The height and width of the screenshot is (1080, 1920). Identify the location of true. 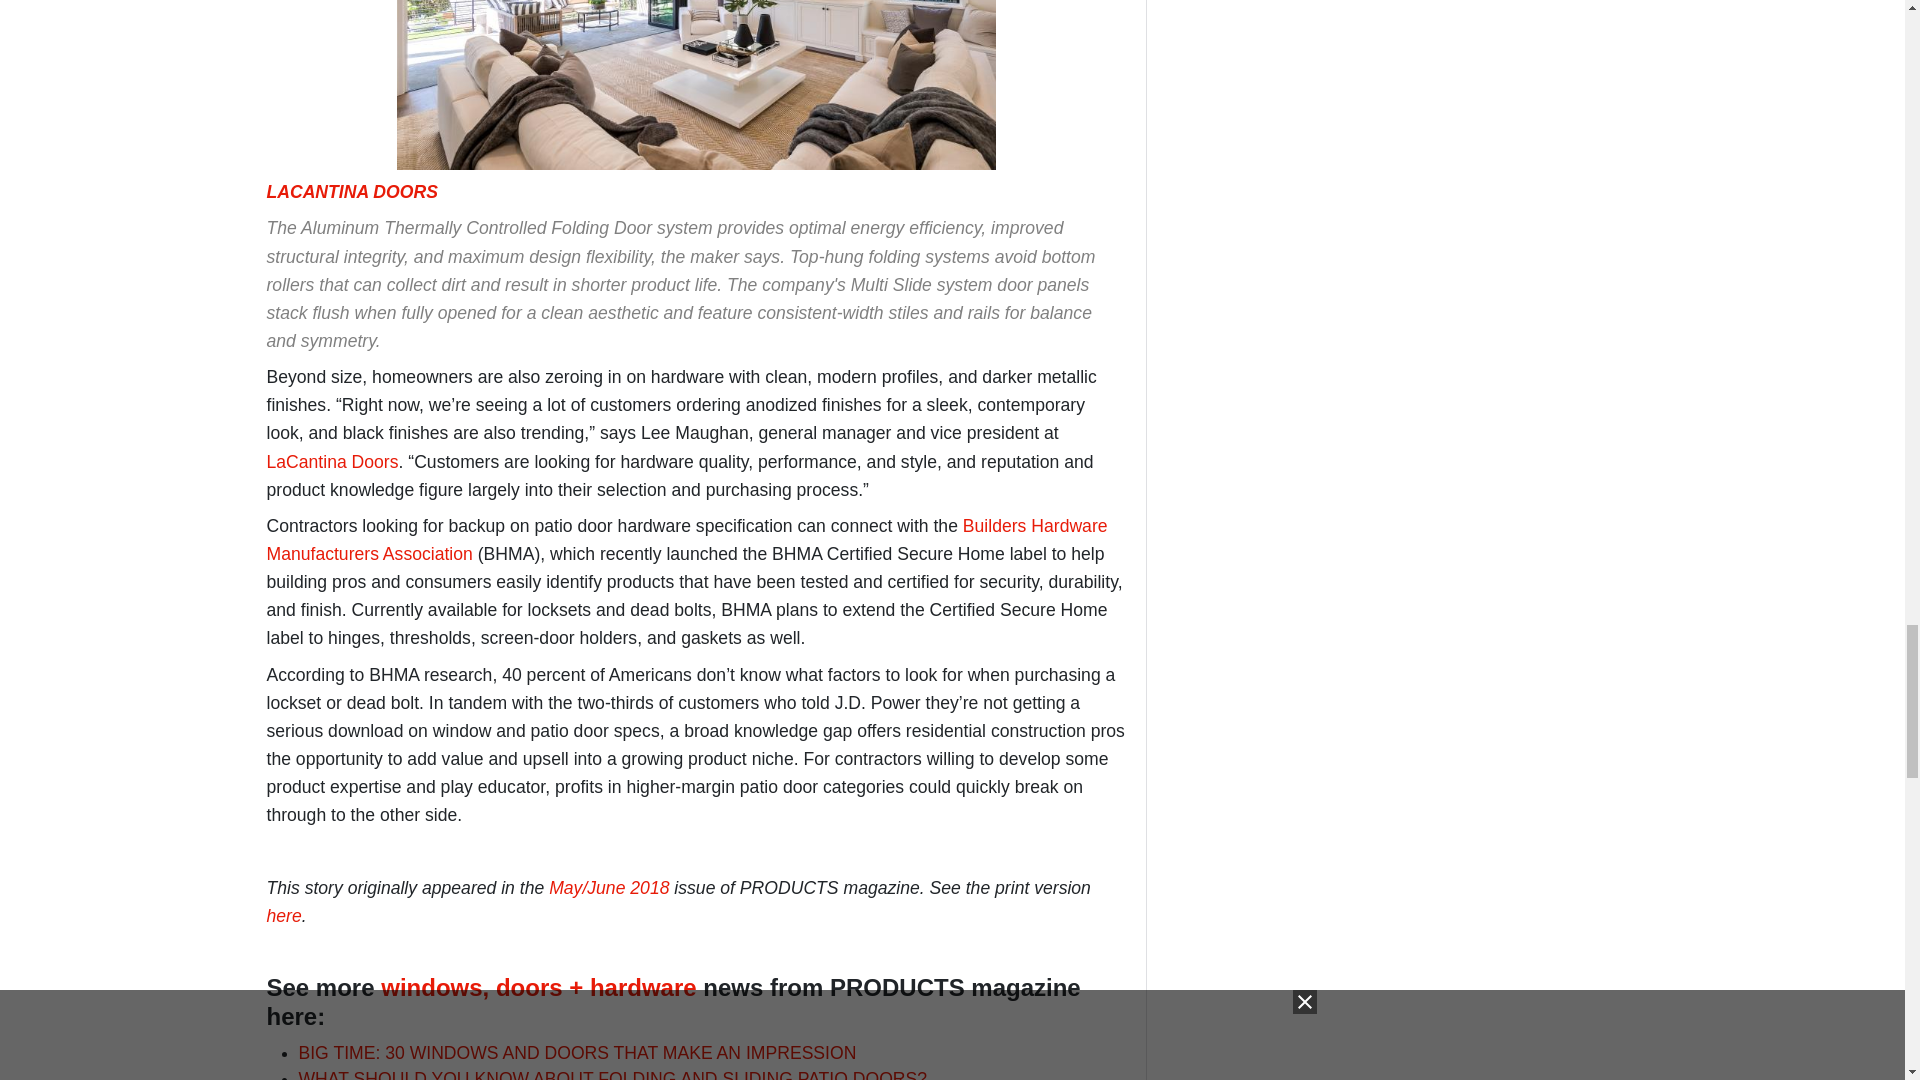
(1490, 108).